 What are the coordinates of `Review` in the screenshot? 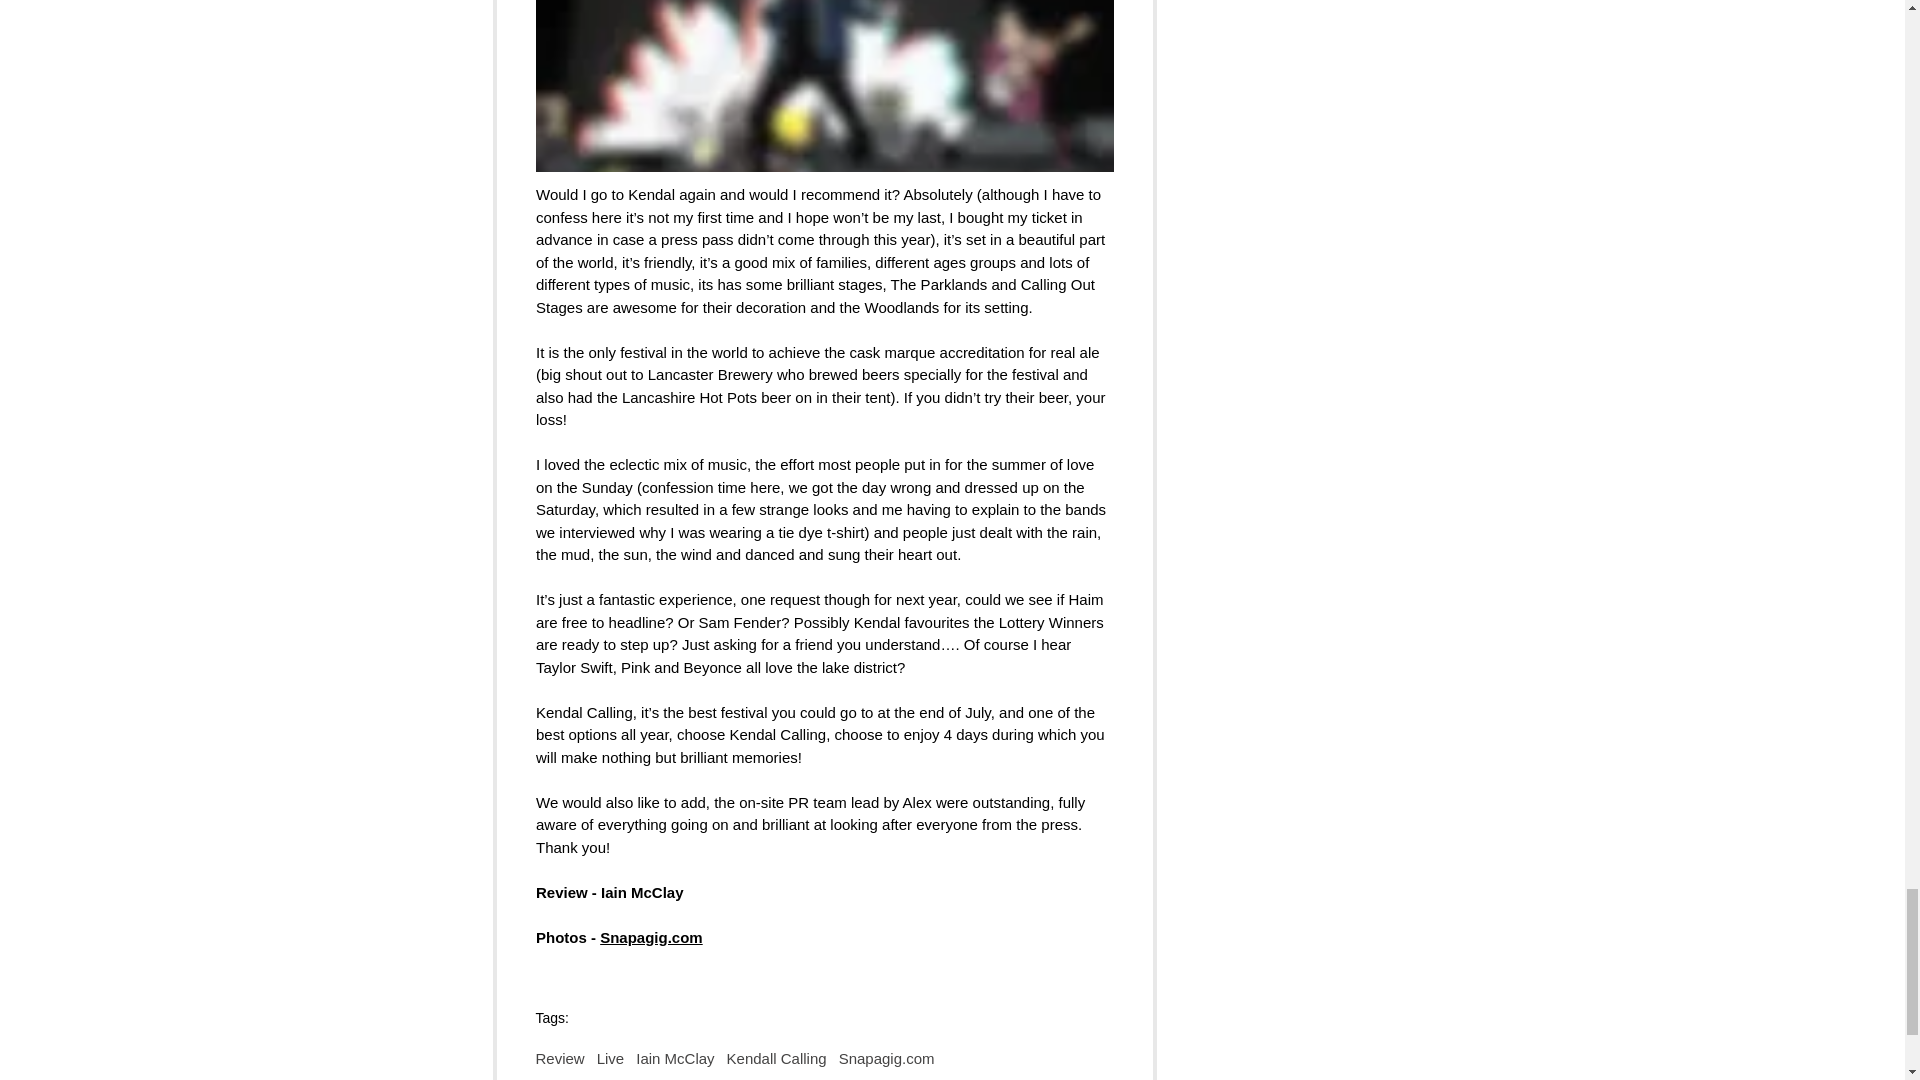 It's located at (560, 1058).